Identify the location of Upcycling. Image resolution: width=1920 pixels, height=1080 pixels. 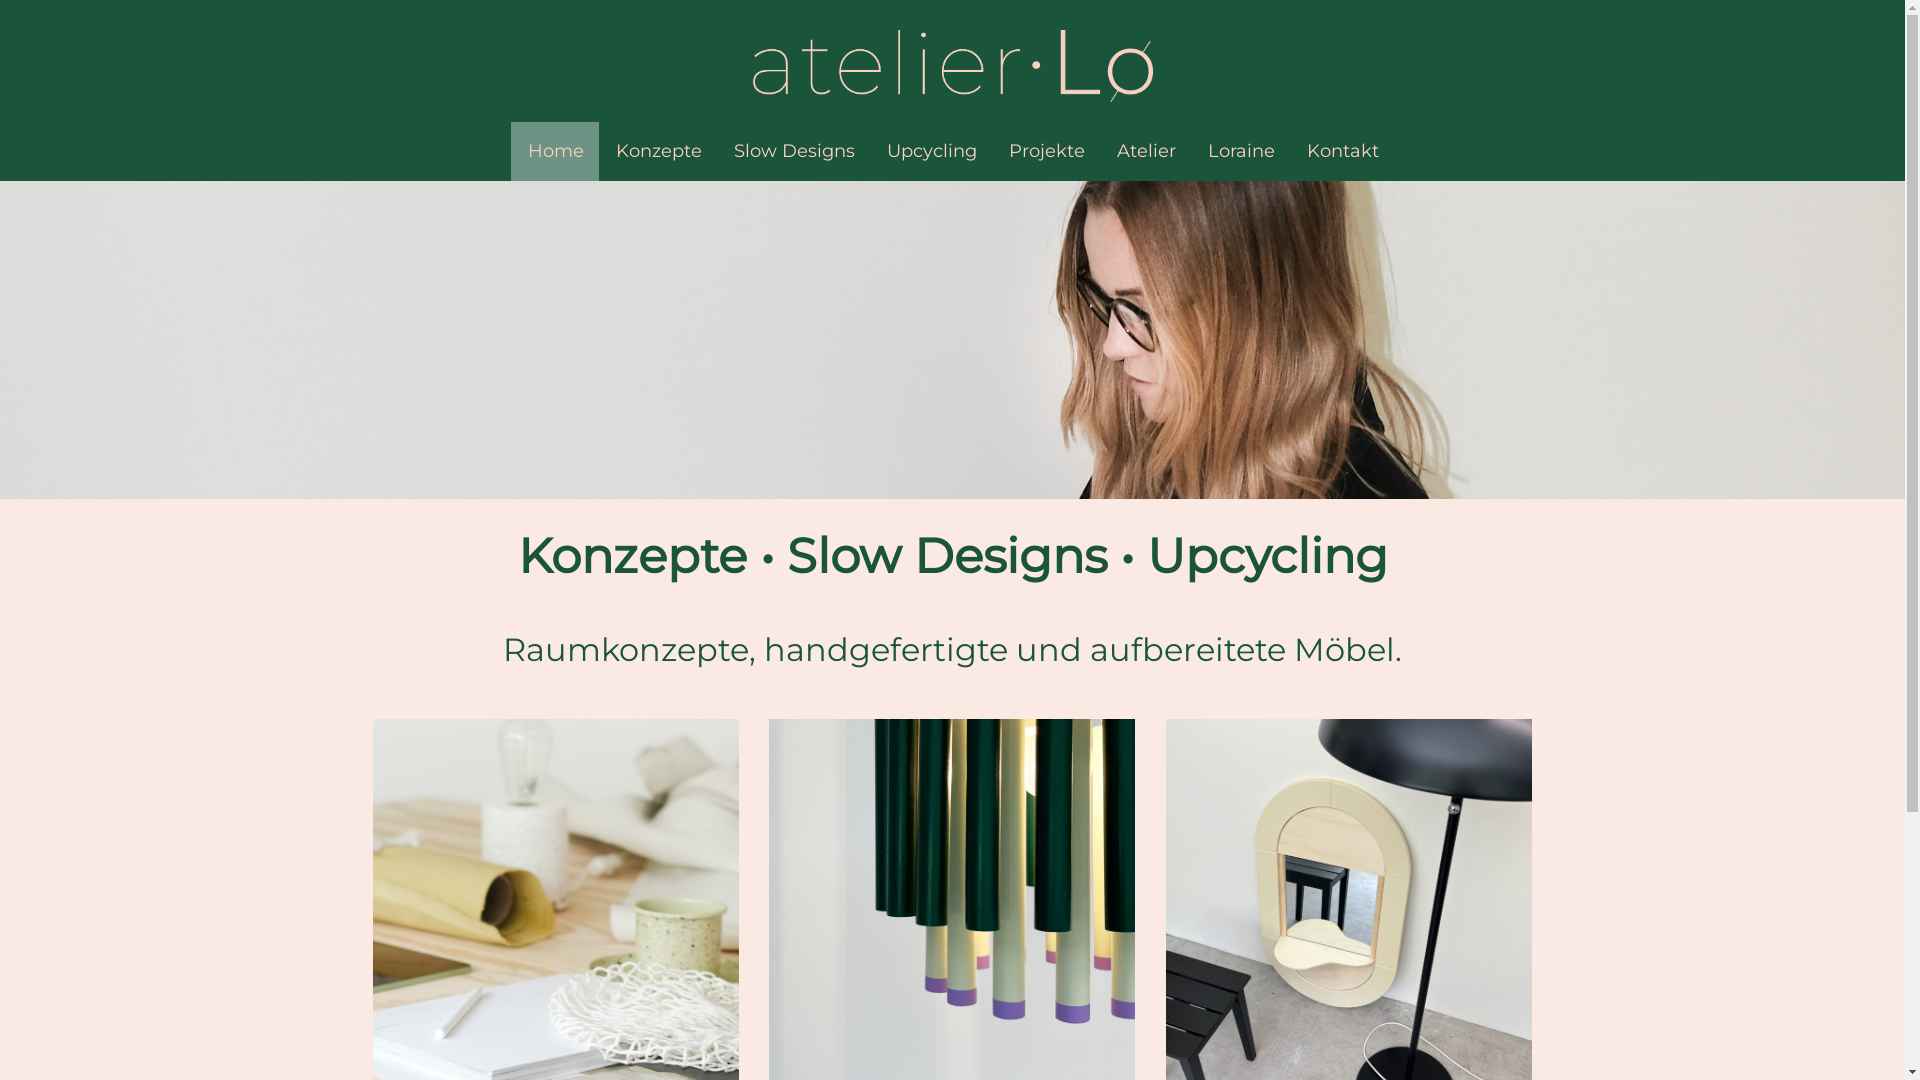
(932, 152).